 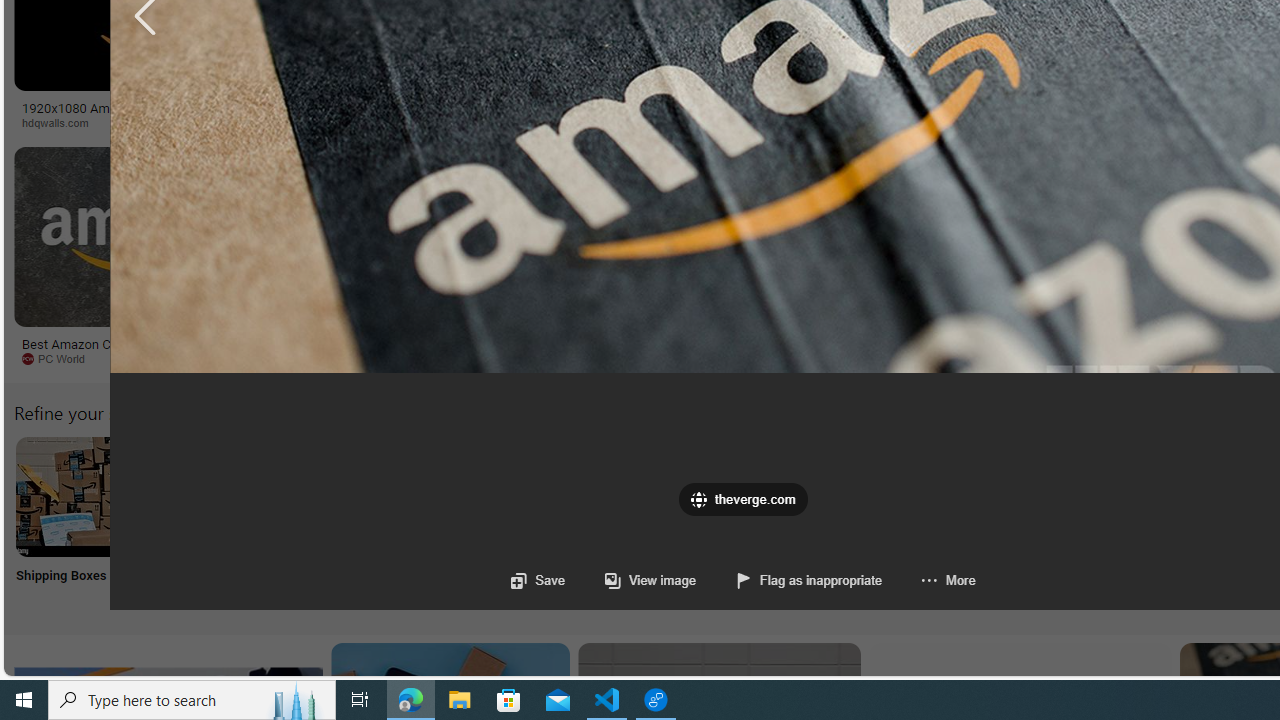 What do you see at coordinates (168, 123) in the screenshot?
I see `hdqwalls.com` at bounding box center [168, 123].